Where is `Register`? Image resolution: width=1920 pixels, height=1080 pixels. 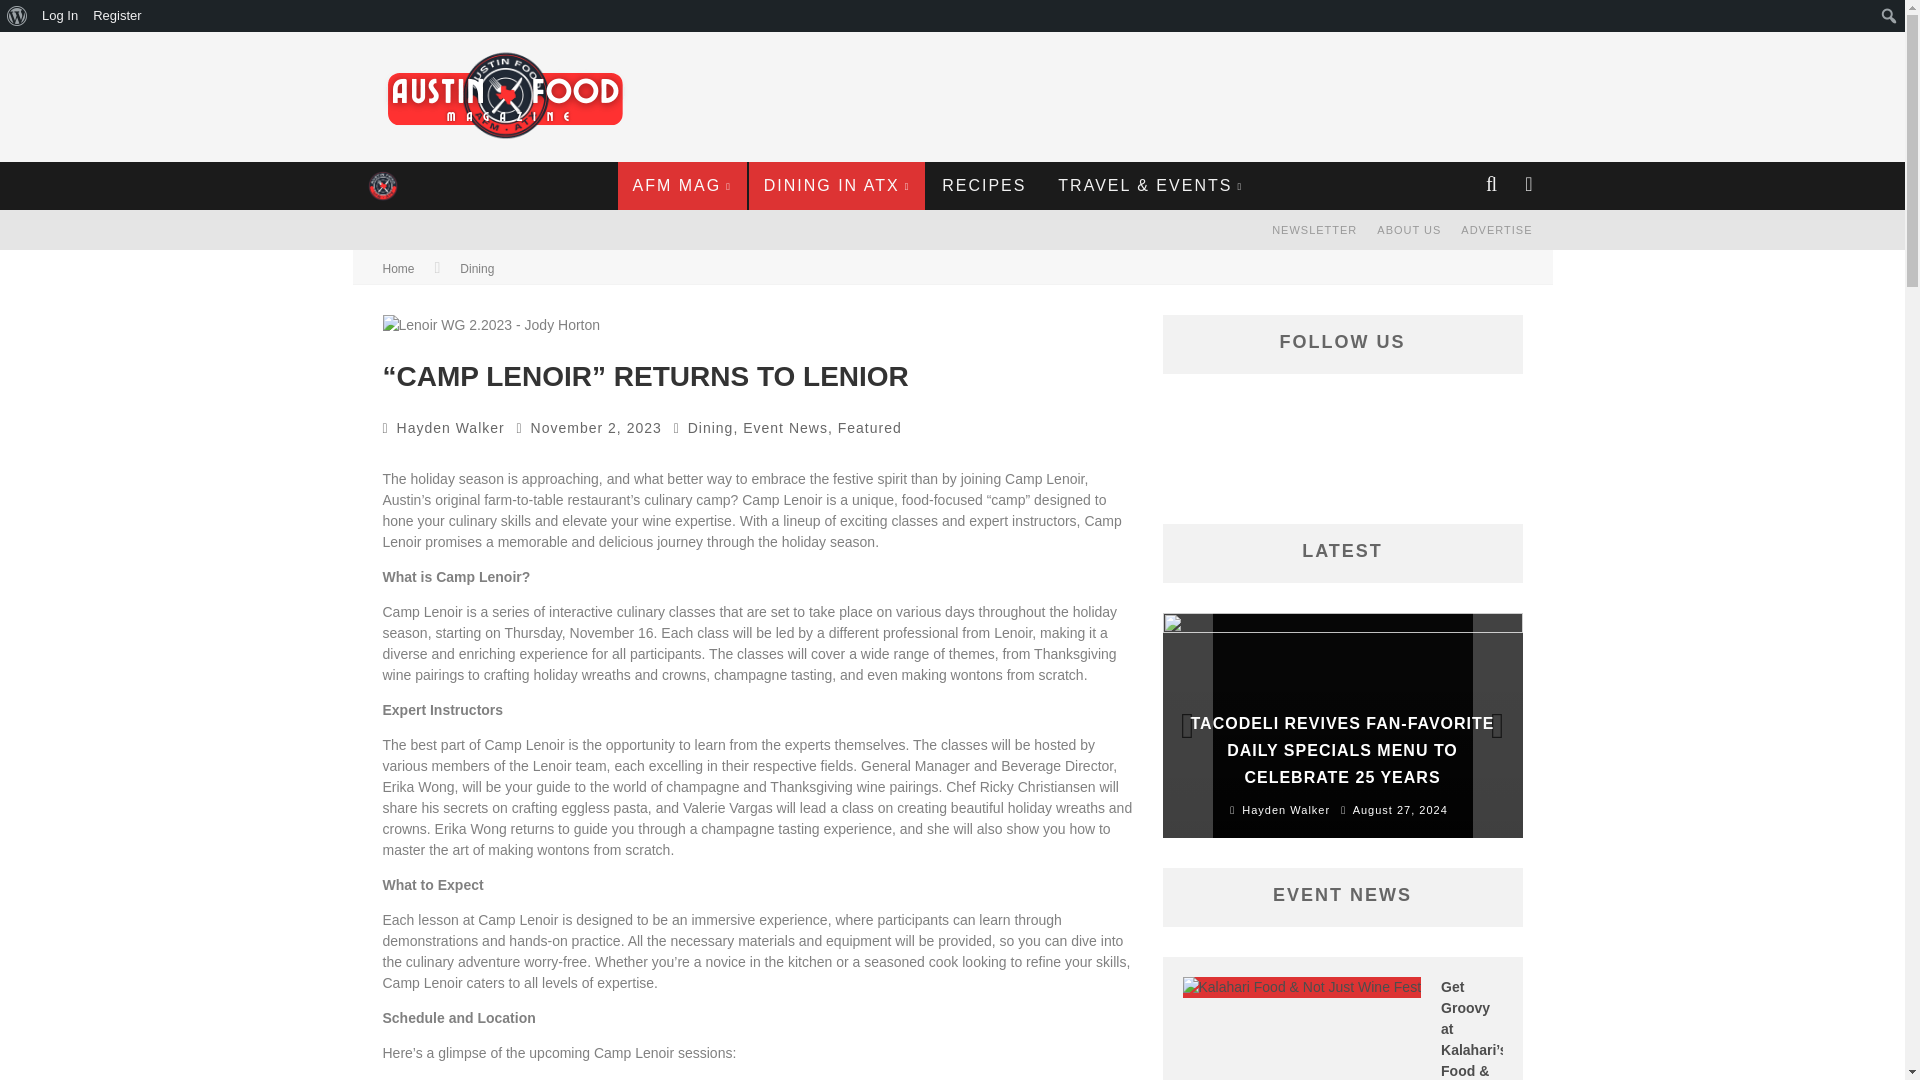 Register is located at coordinates (951, 686).